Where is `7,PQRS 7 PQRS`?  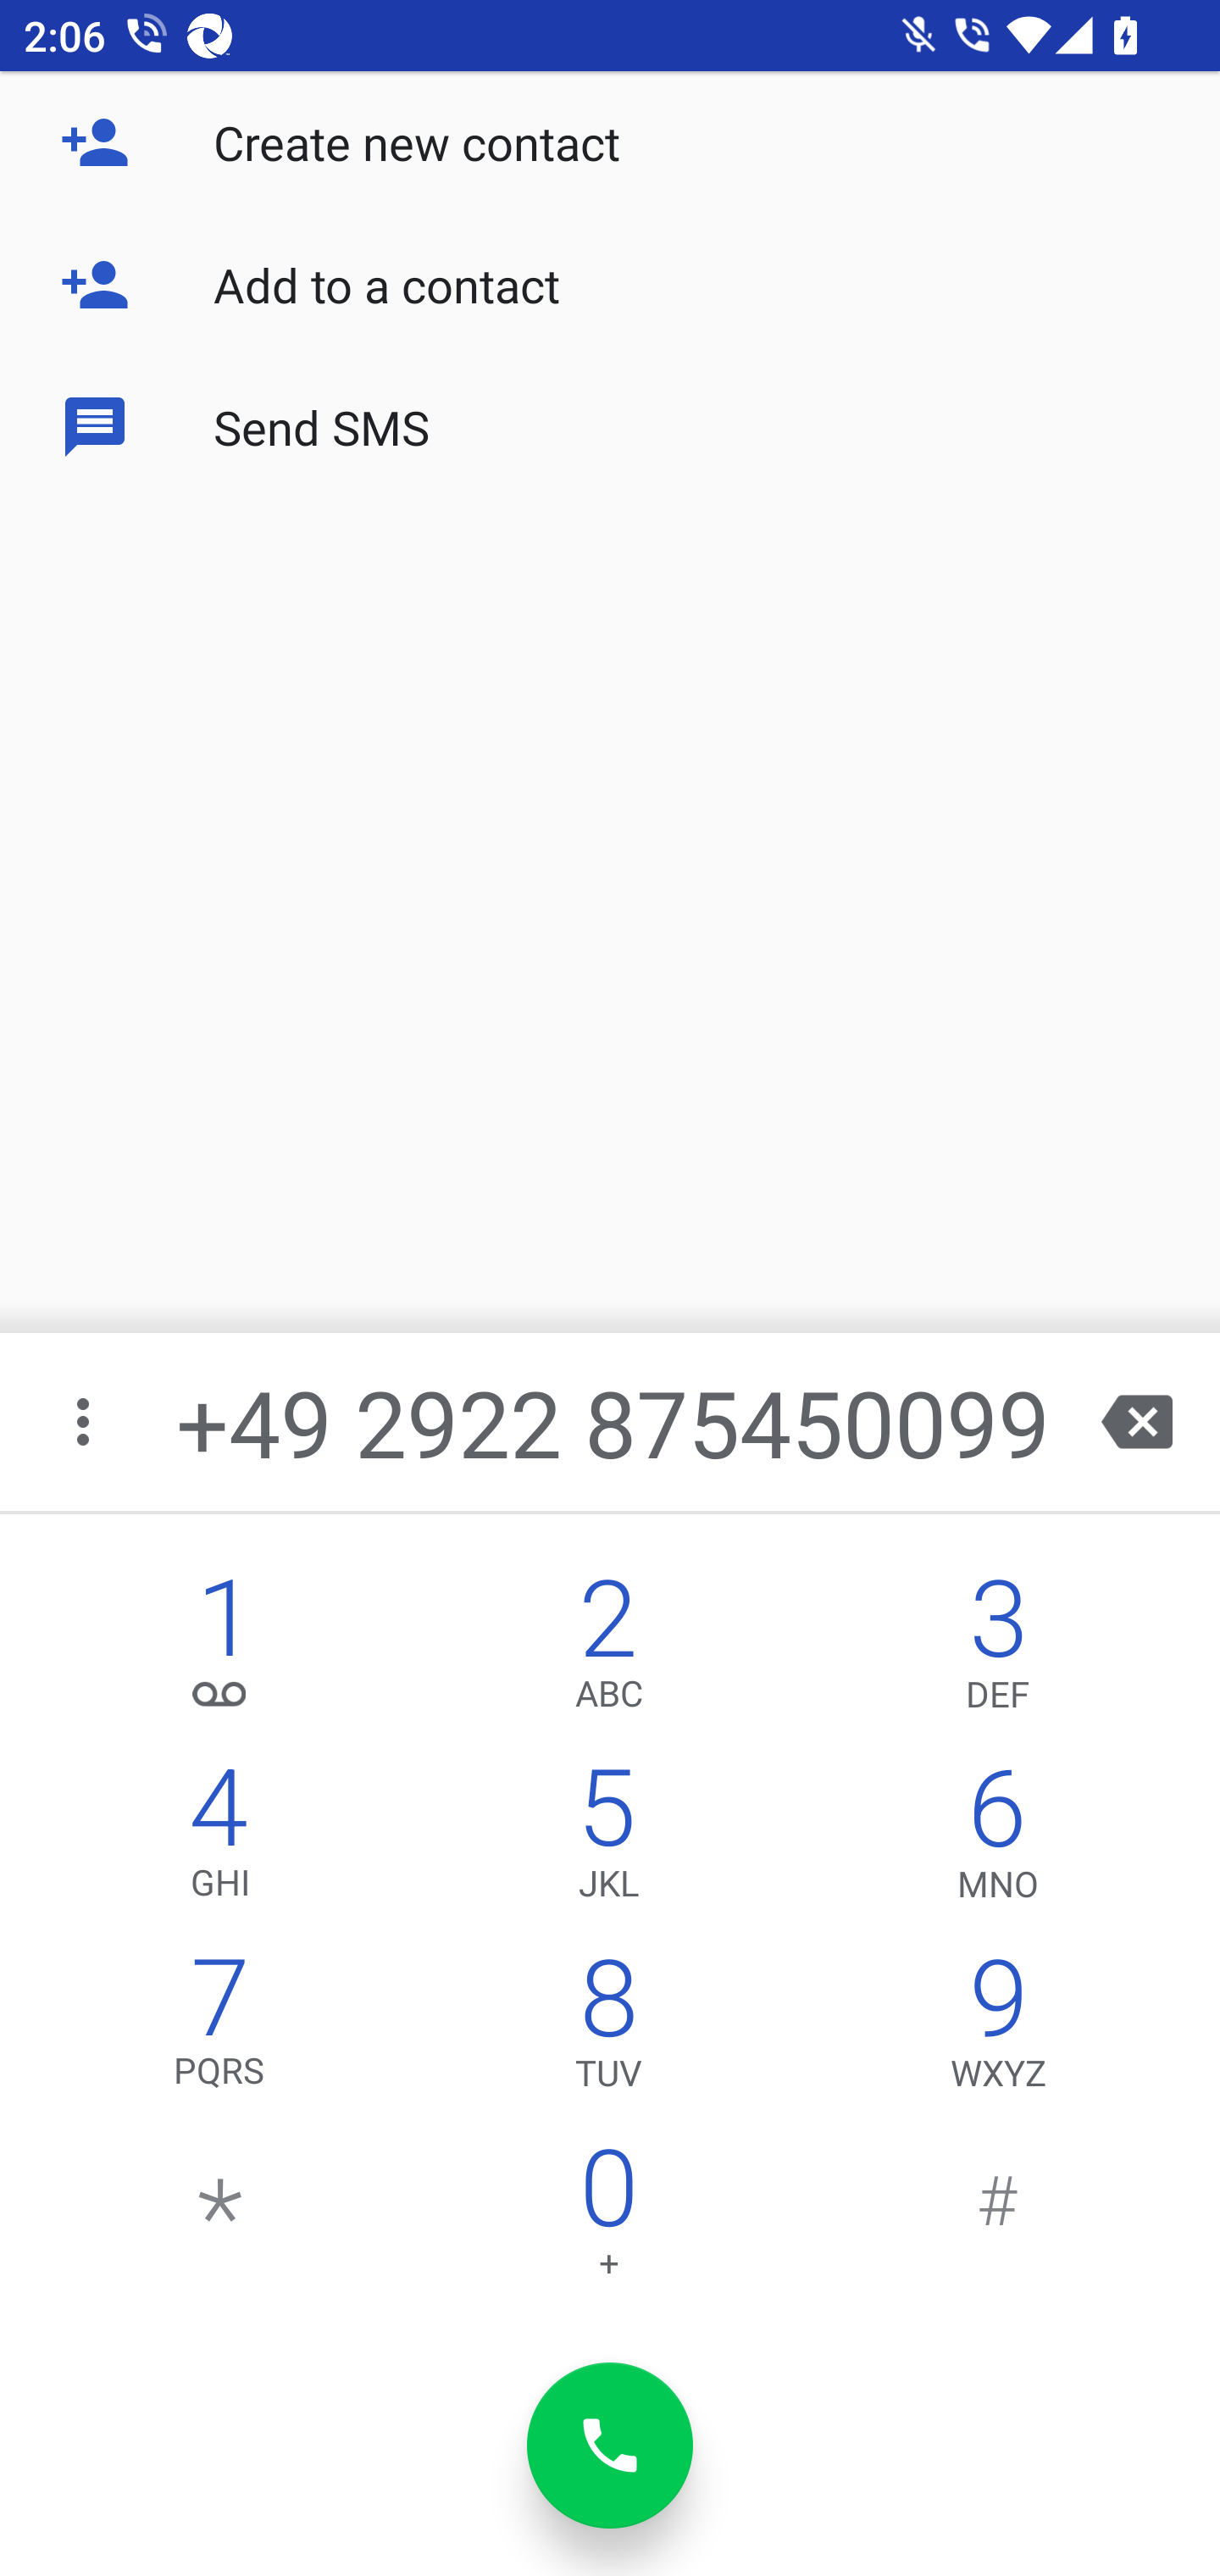 7,PQRS 7 PQRS is located at coordinates (220, 2030).